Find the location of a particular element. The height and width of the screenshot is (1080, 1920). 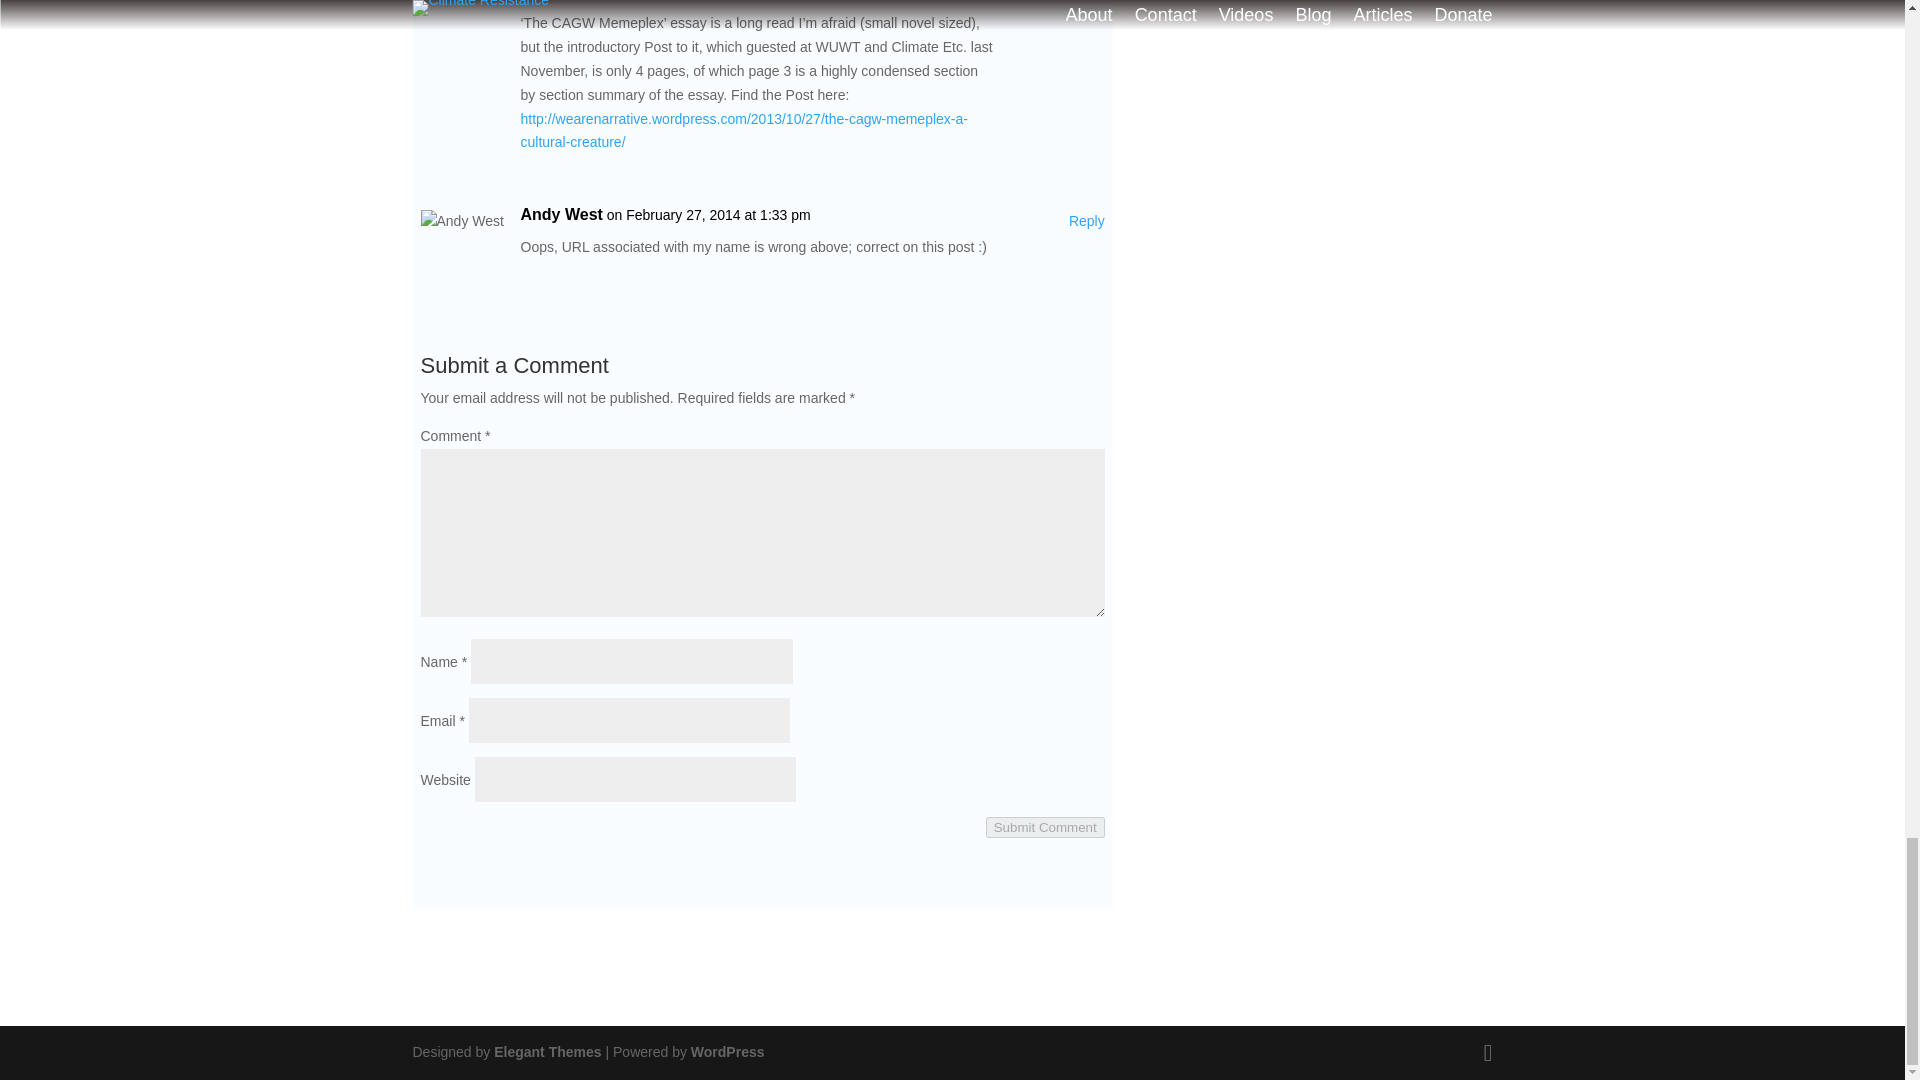

Reply is located at coordinates (1087, 222).